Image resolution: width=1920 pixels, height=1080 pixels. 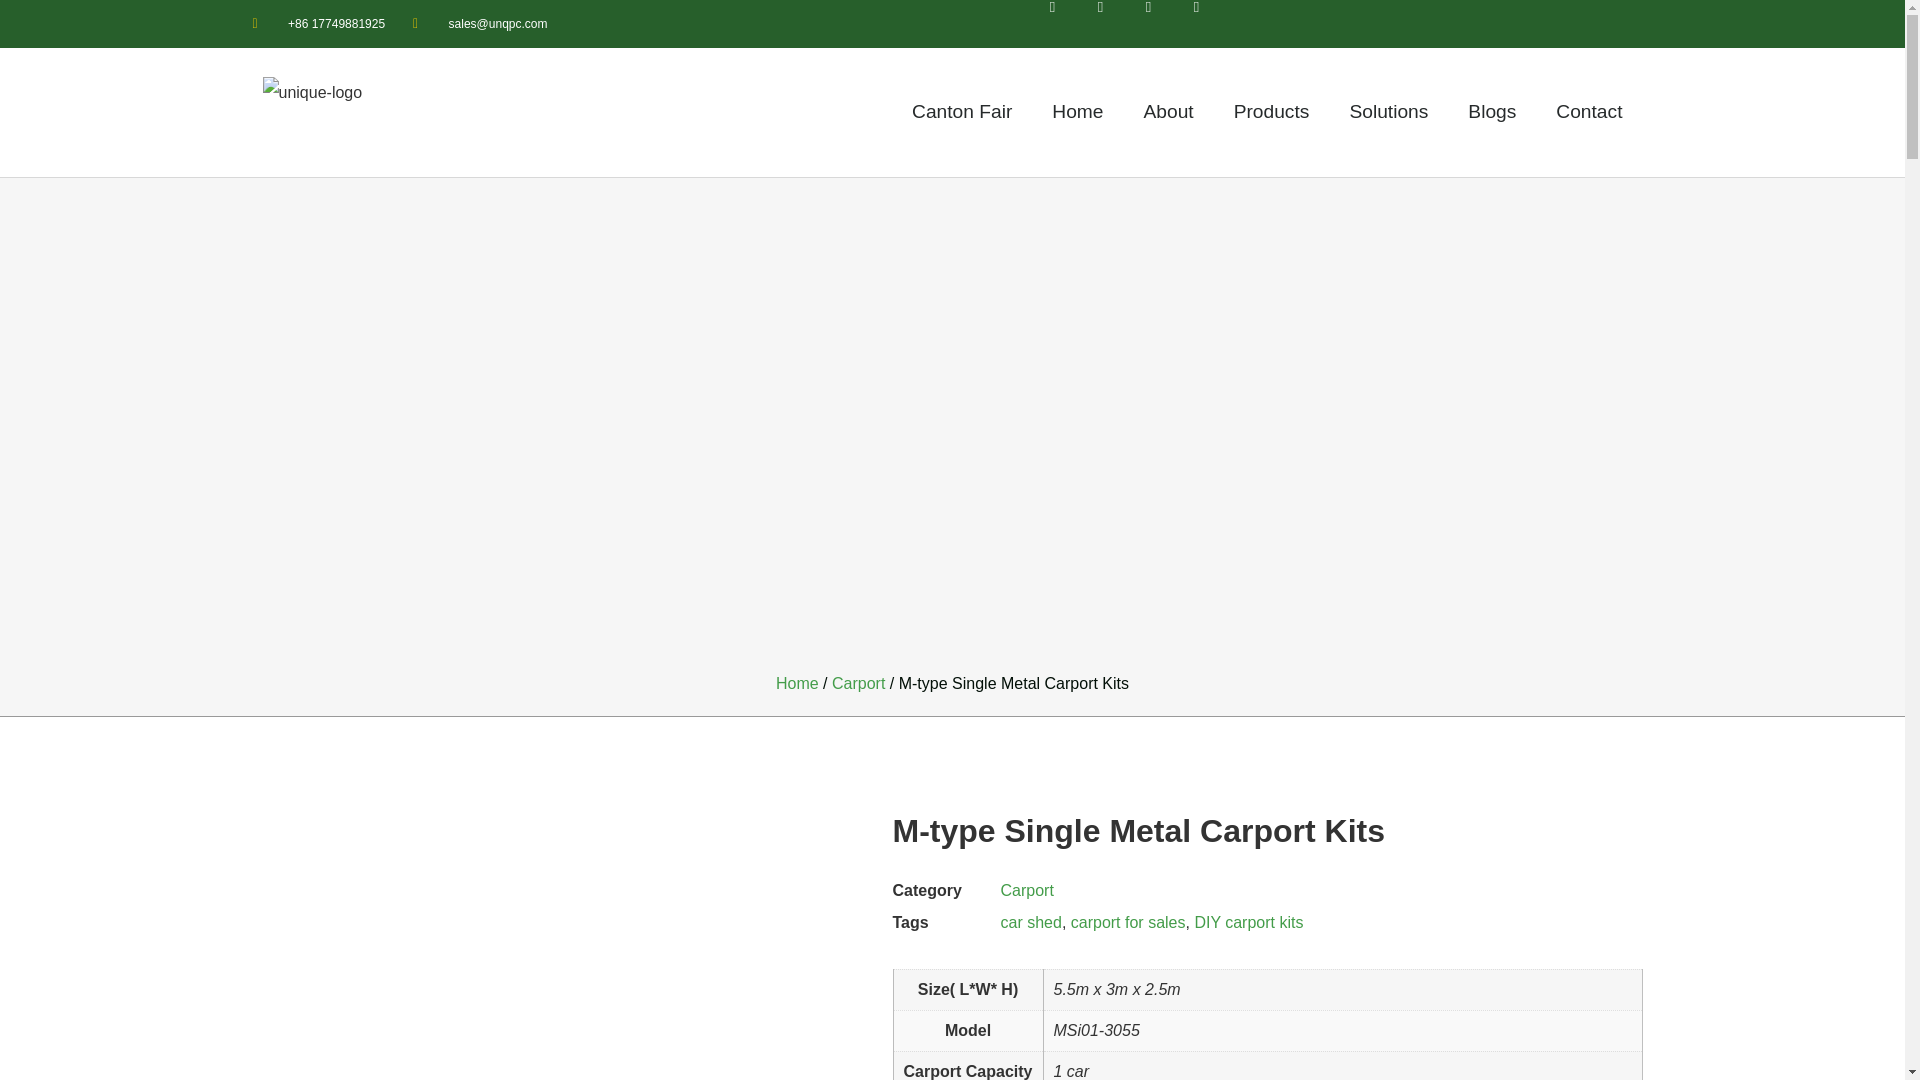 I want to click on Products, so click(x=1272, y=112).